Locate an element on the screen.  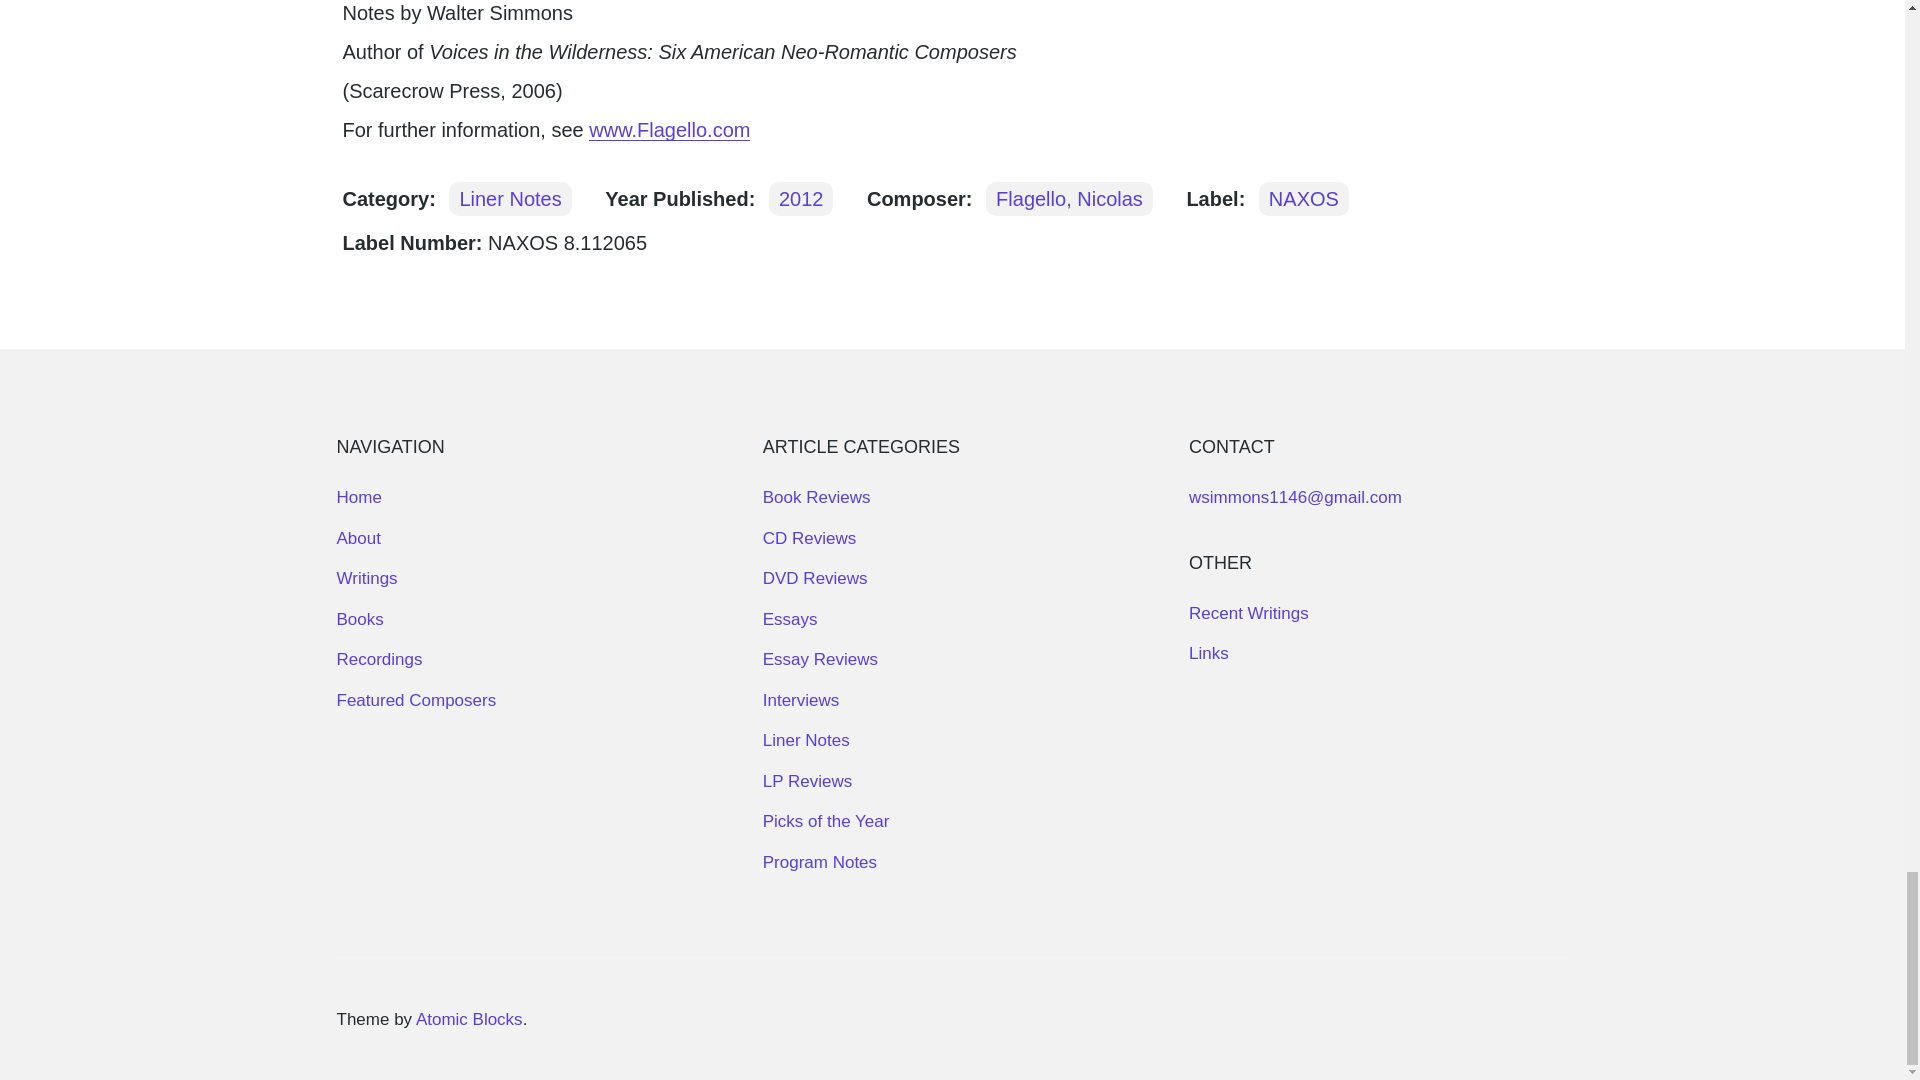
Writings is located at coordinates (366, 578).